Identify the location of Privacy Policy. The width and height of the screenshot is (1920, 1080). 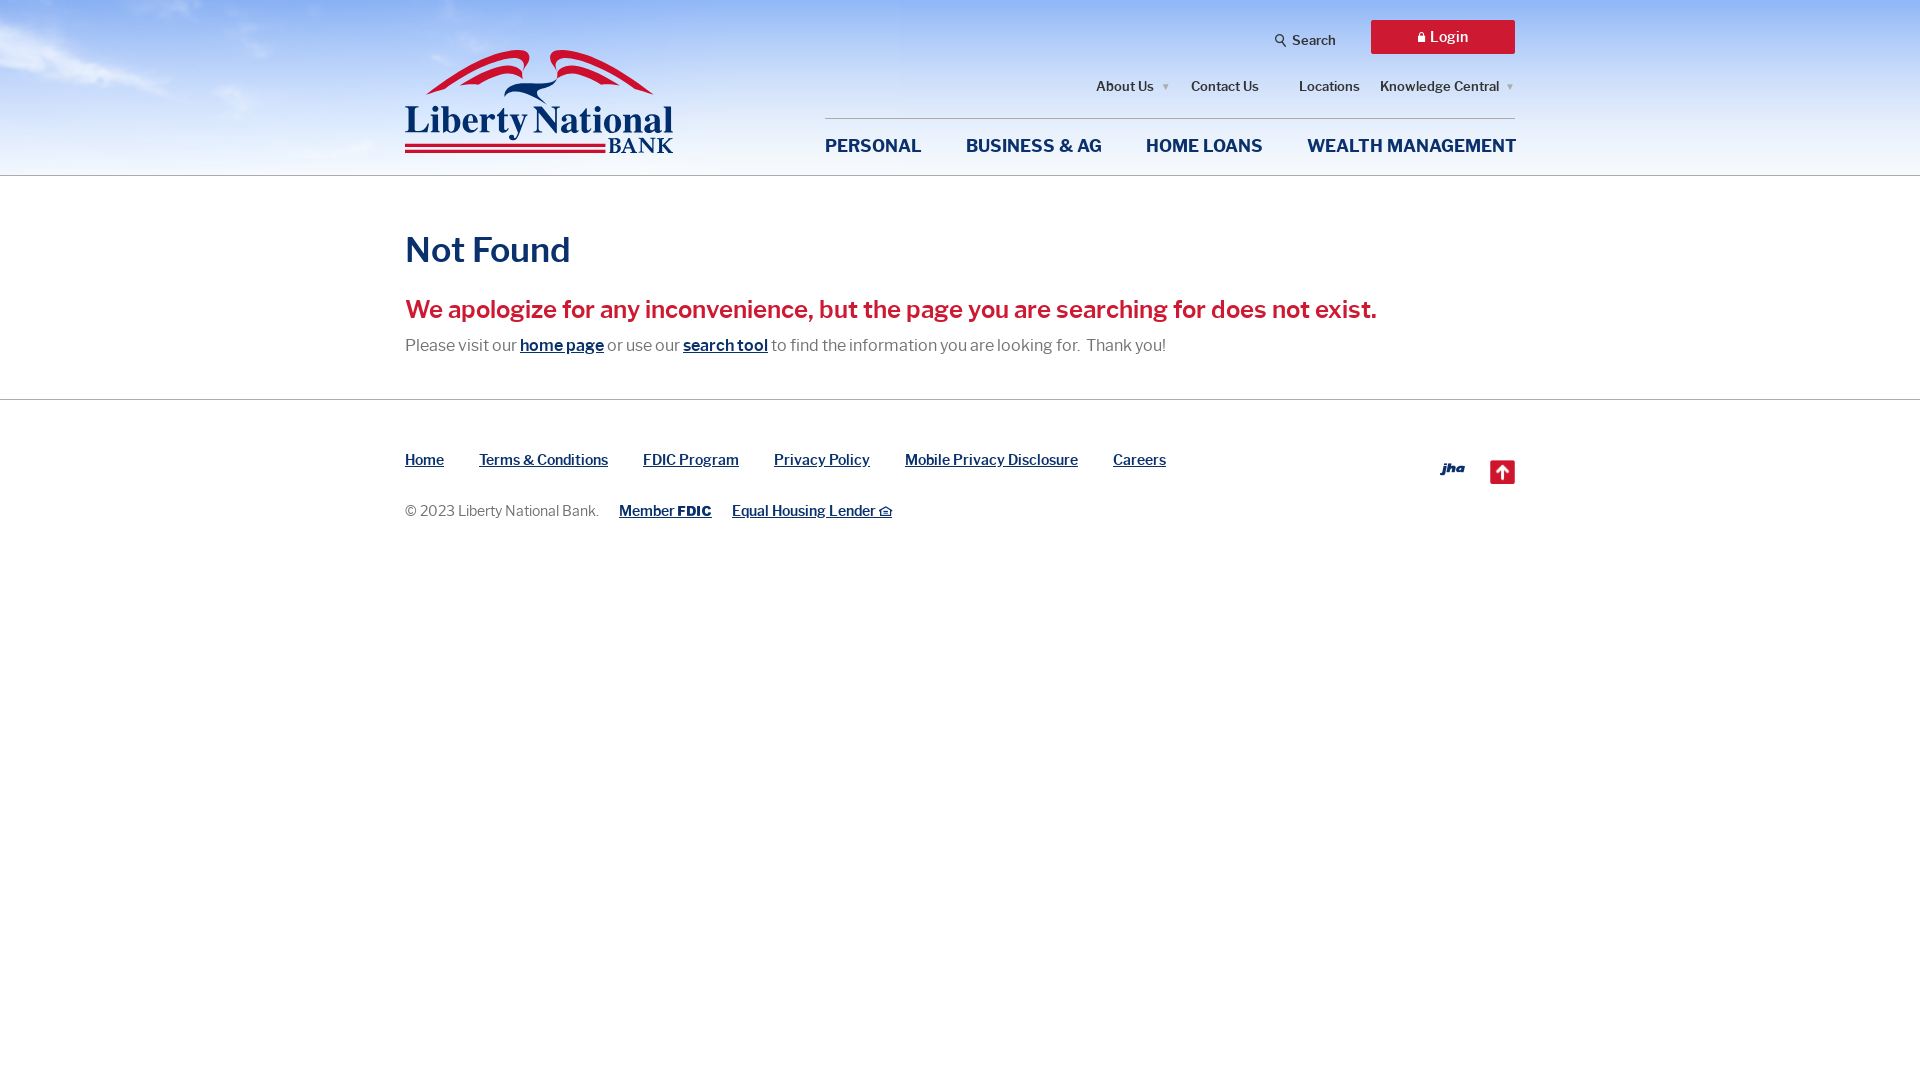
(822, 460).